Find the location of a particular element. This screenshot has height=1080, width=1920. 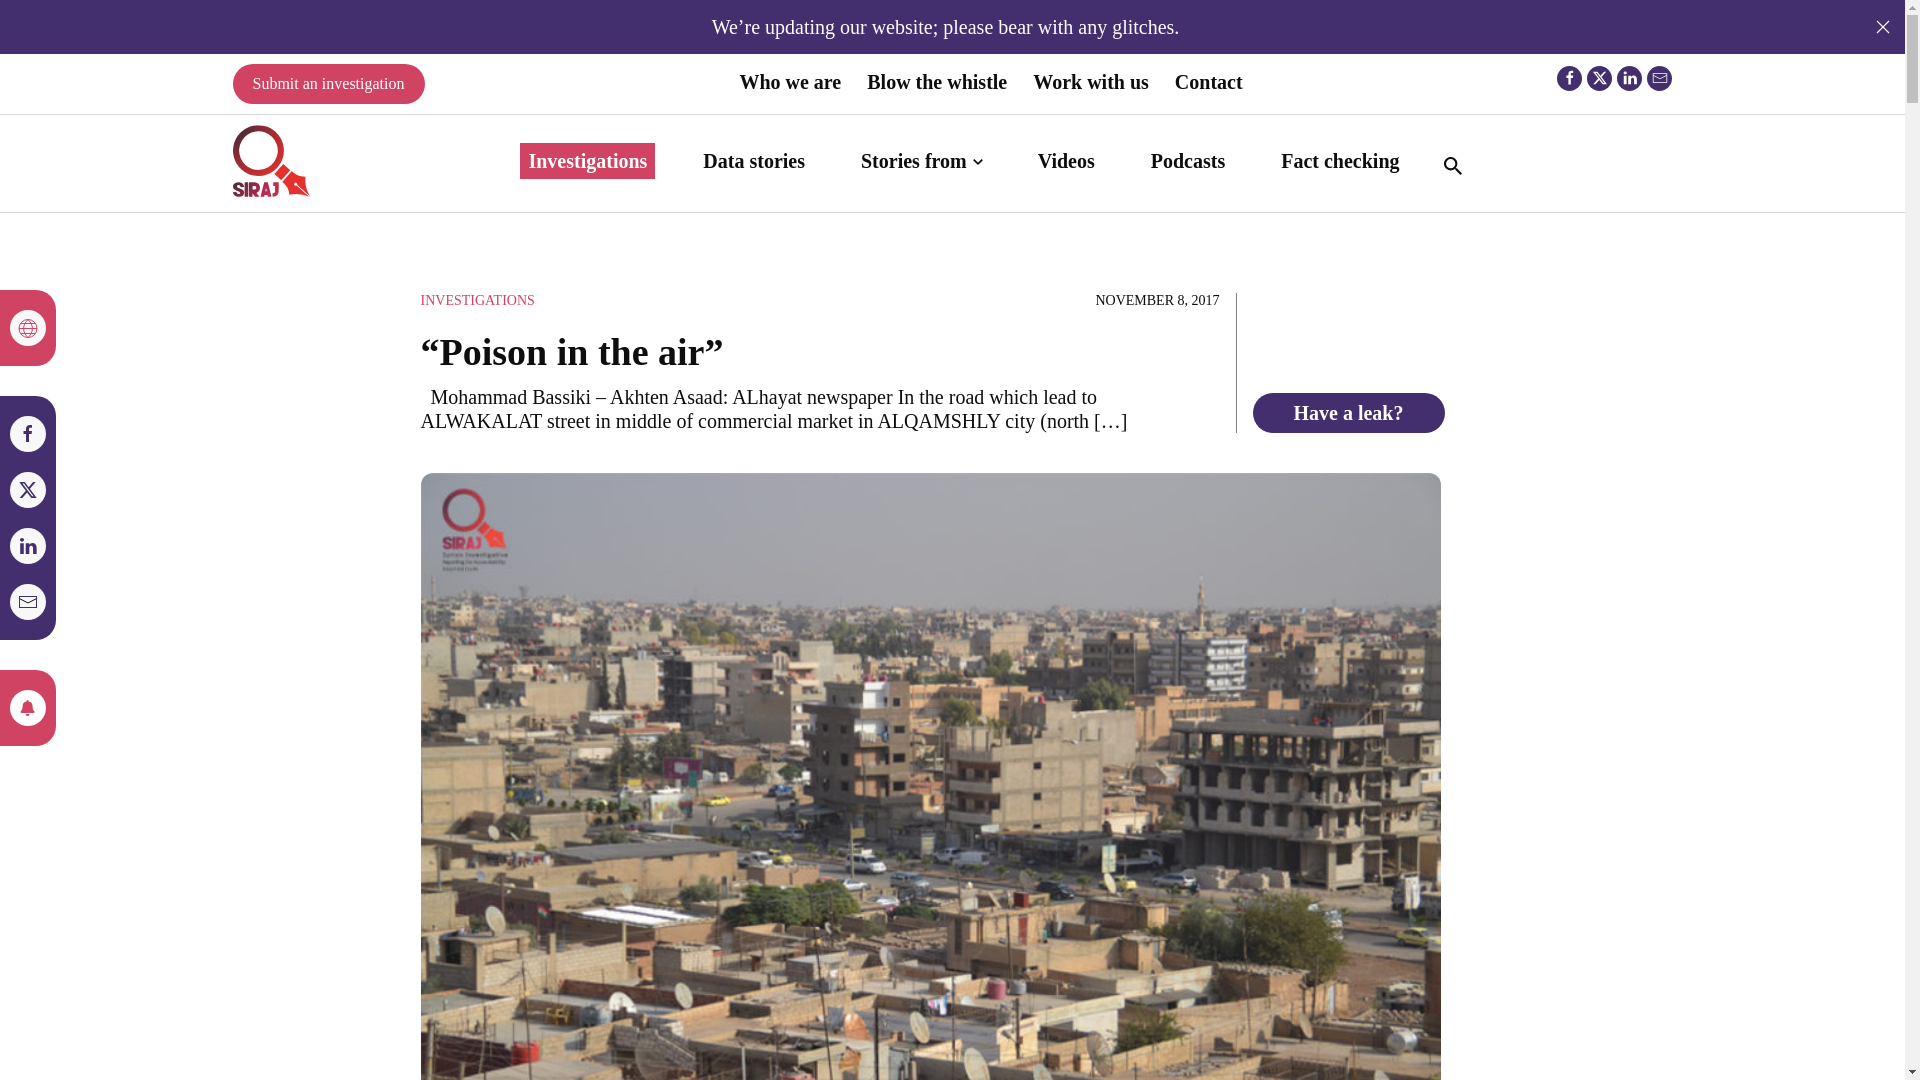

Who we are is located at coordinates (790, 82).